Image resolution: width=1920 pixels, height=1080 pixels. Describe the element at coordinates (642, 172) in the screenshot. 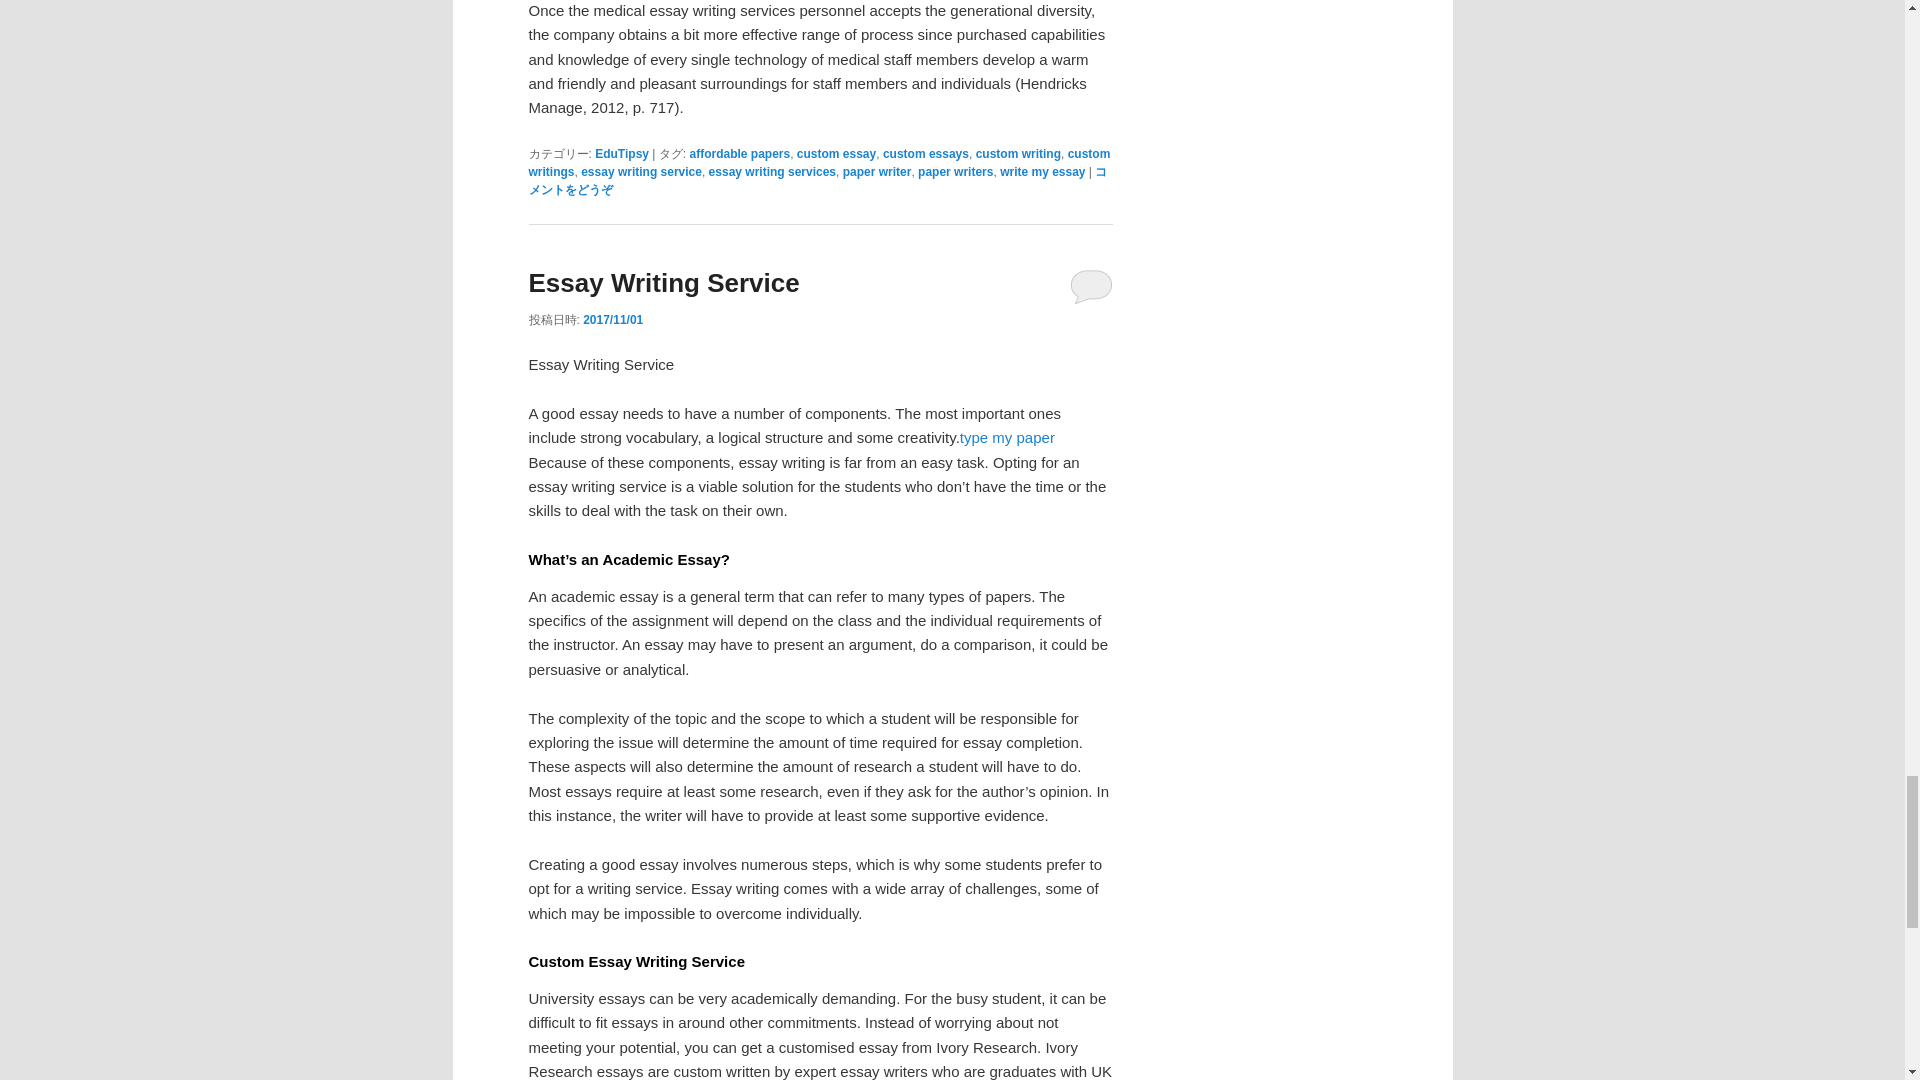

I see `essay writing service` at that location.